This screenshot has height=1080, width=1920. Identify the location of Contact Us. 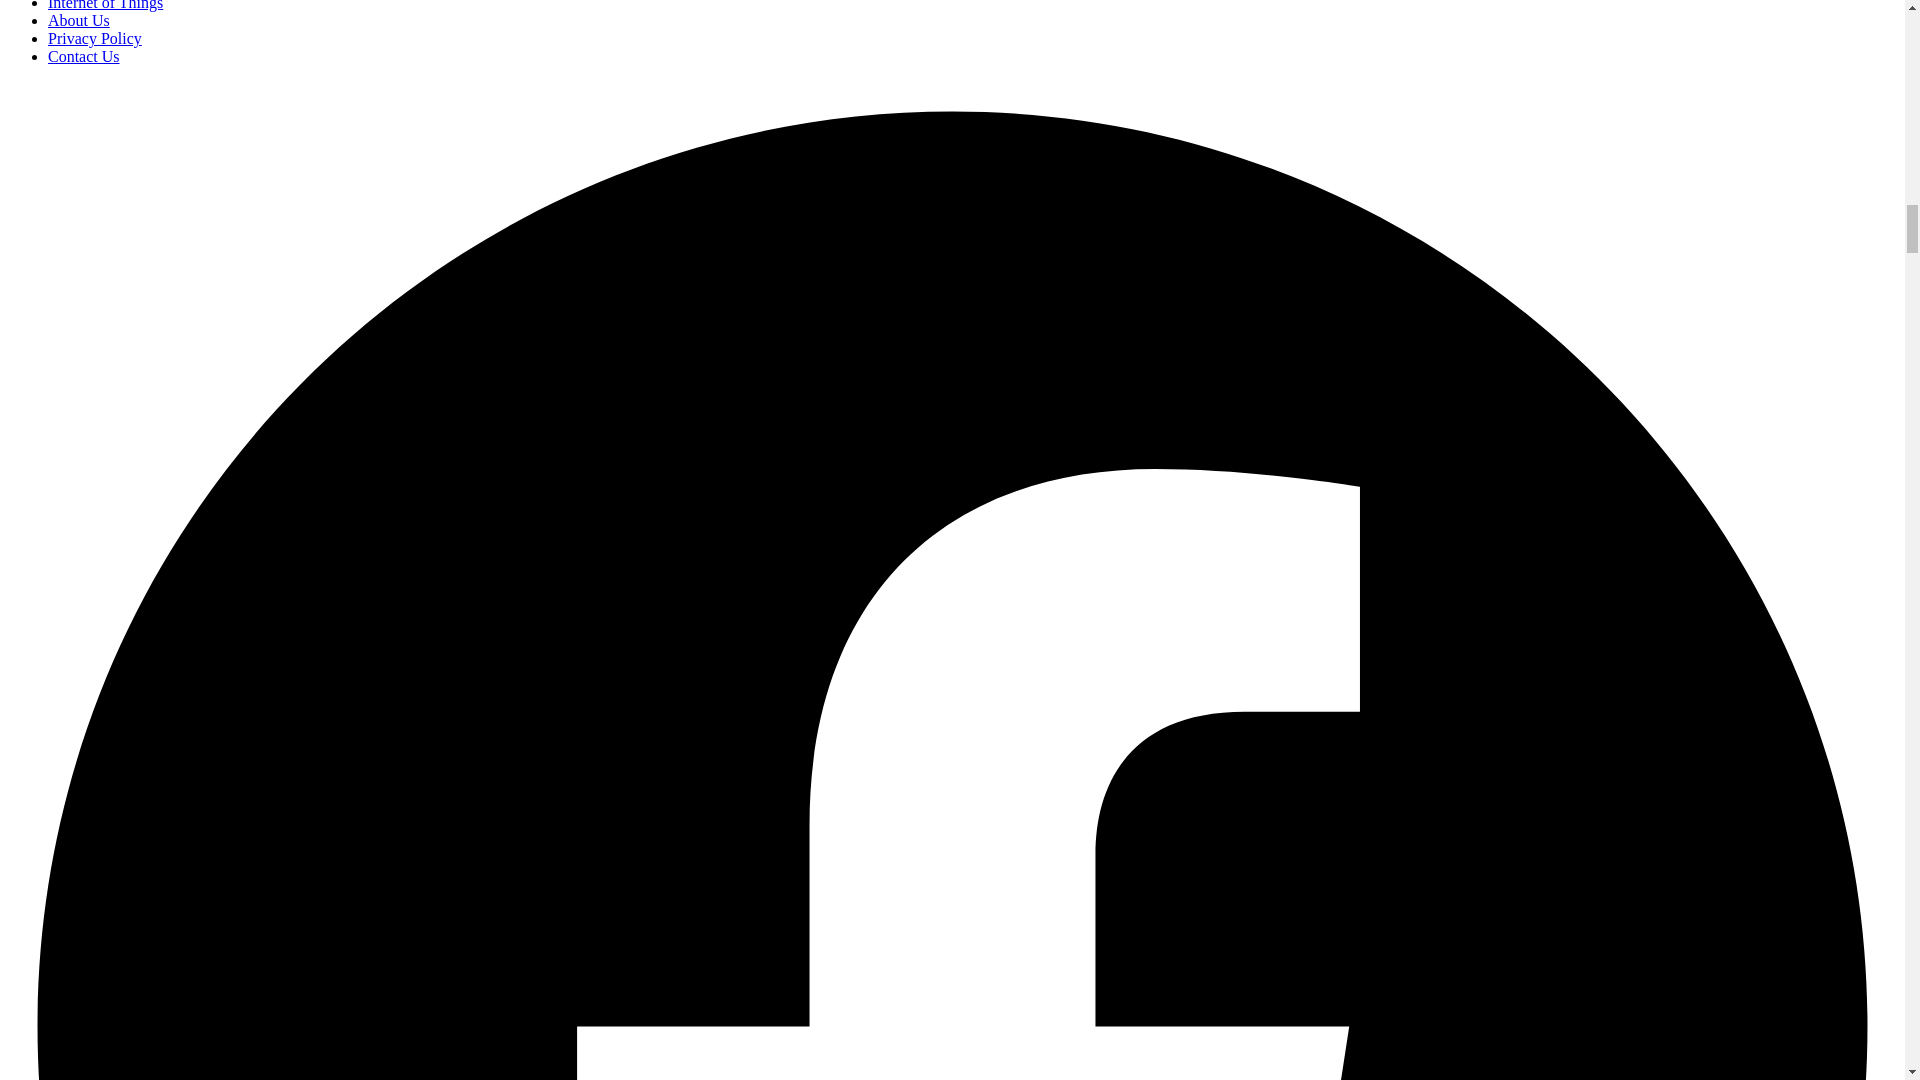
(84, 56).